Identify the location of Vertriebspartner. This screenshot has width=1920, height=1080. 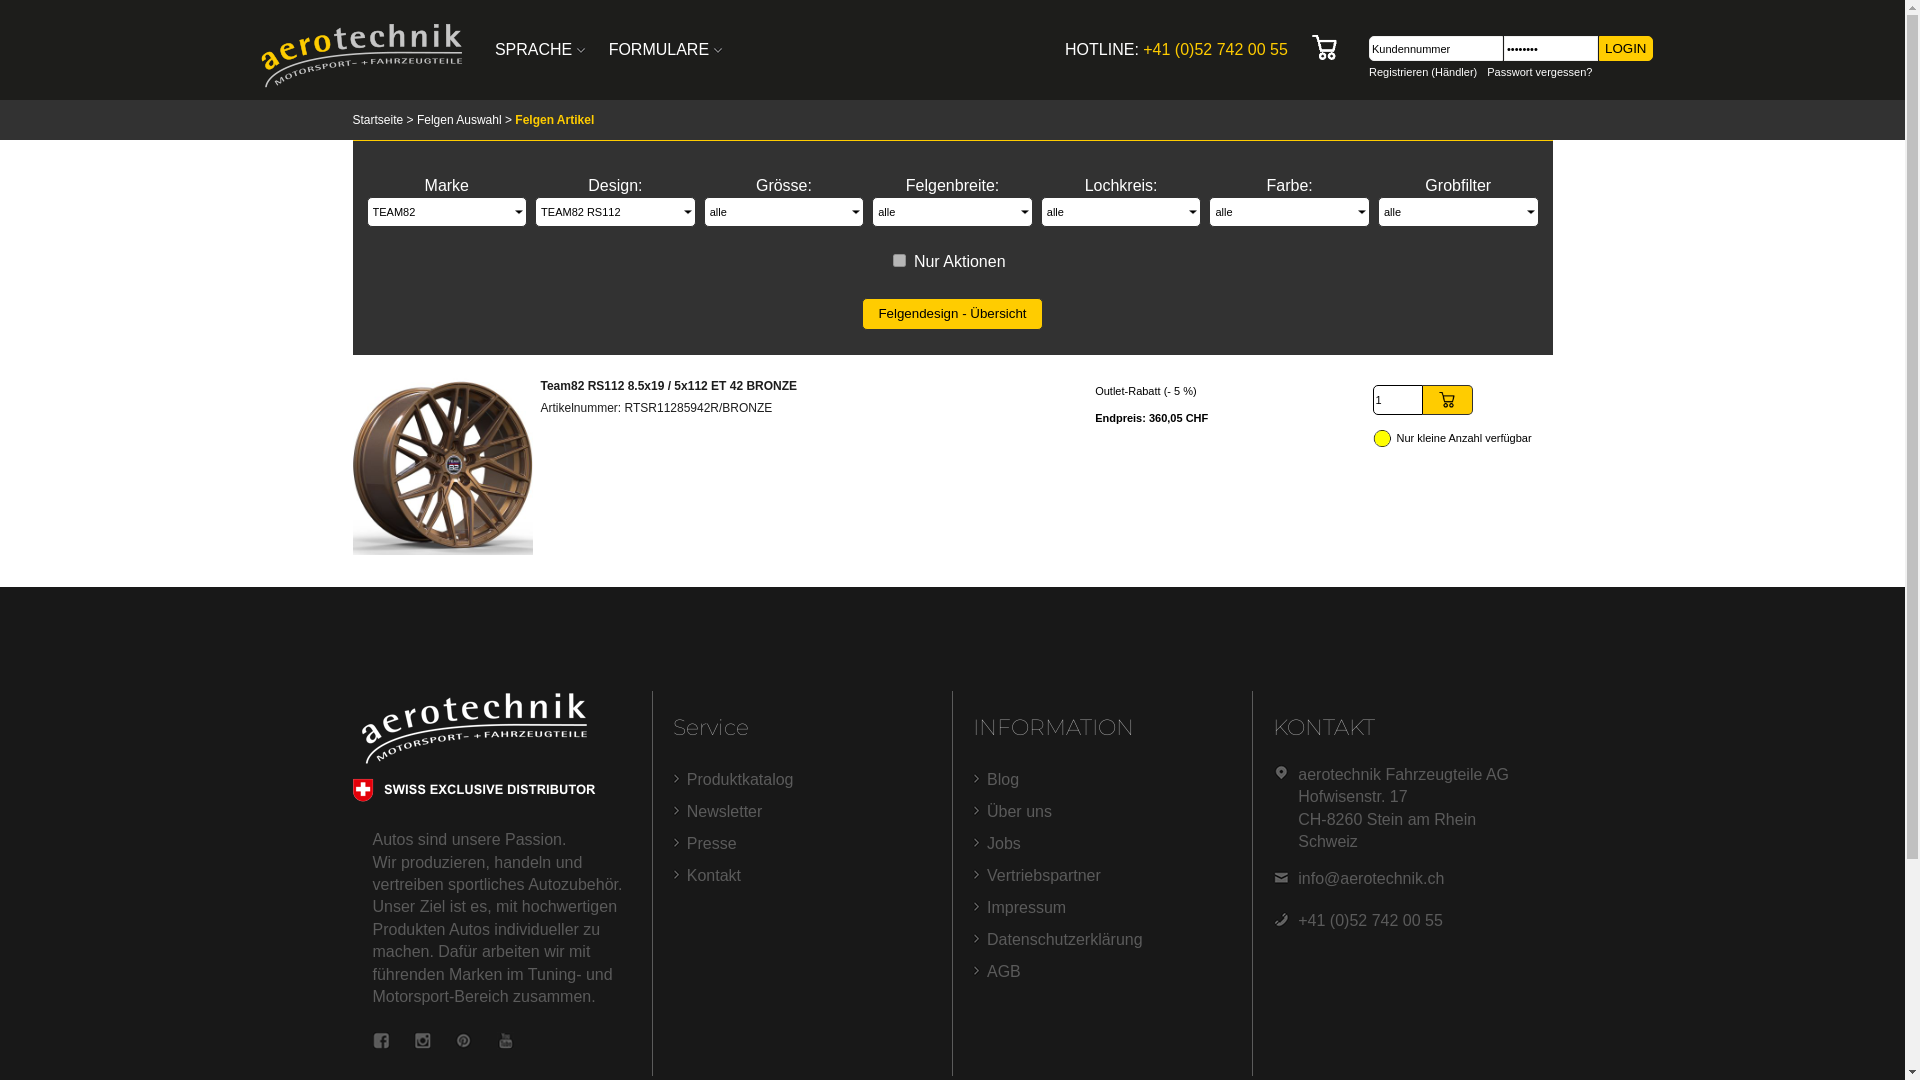
(1044, 876).